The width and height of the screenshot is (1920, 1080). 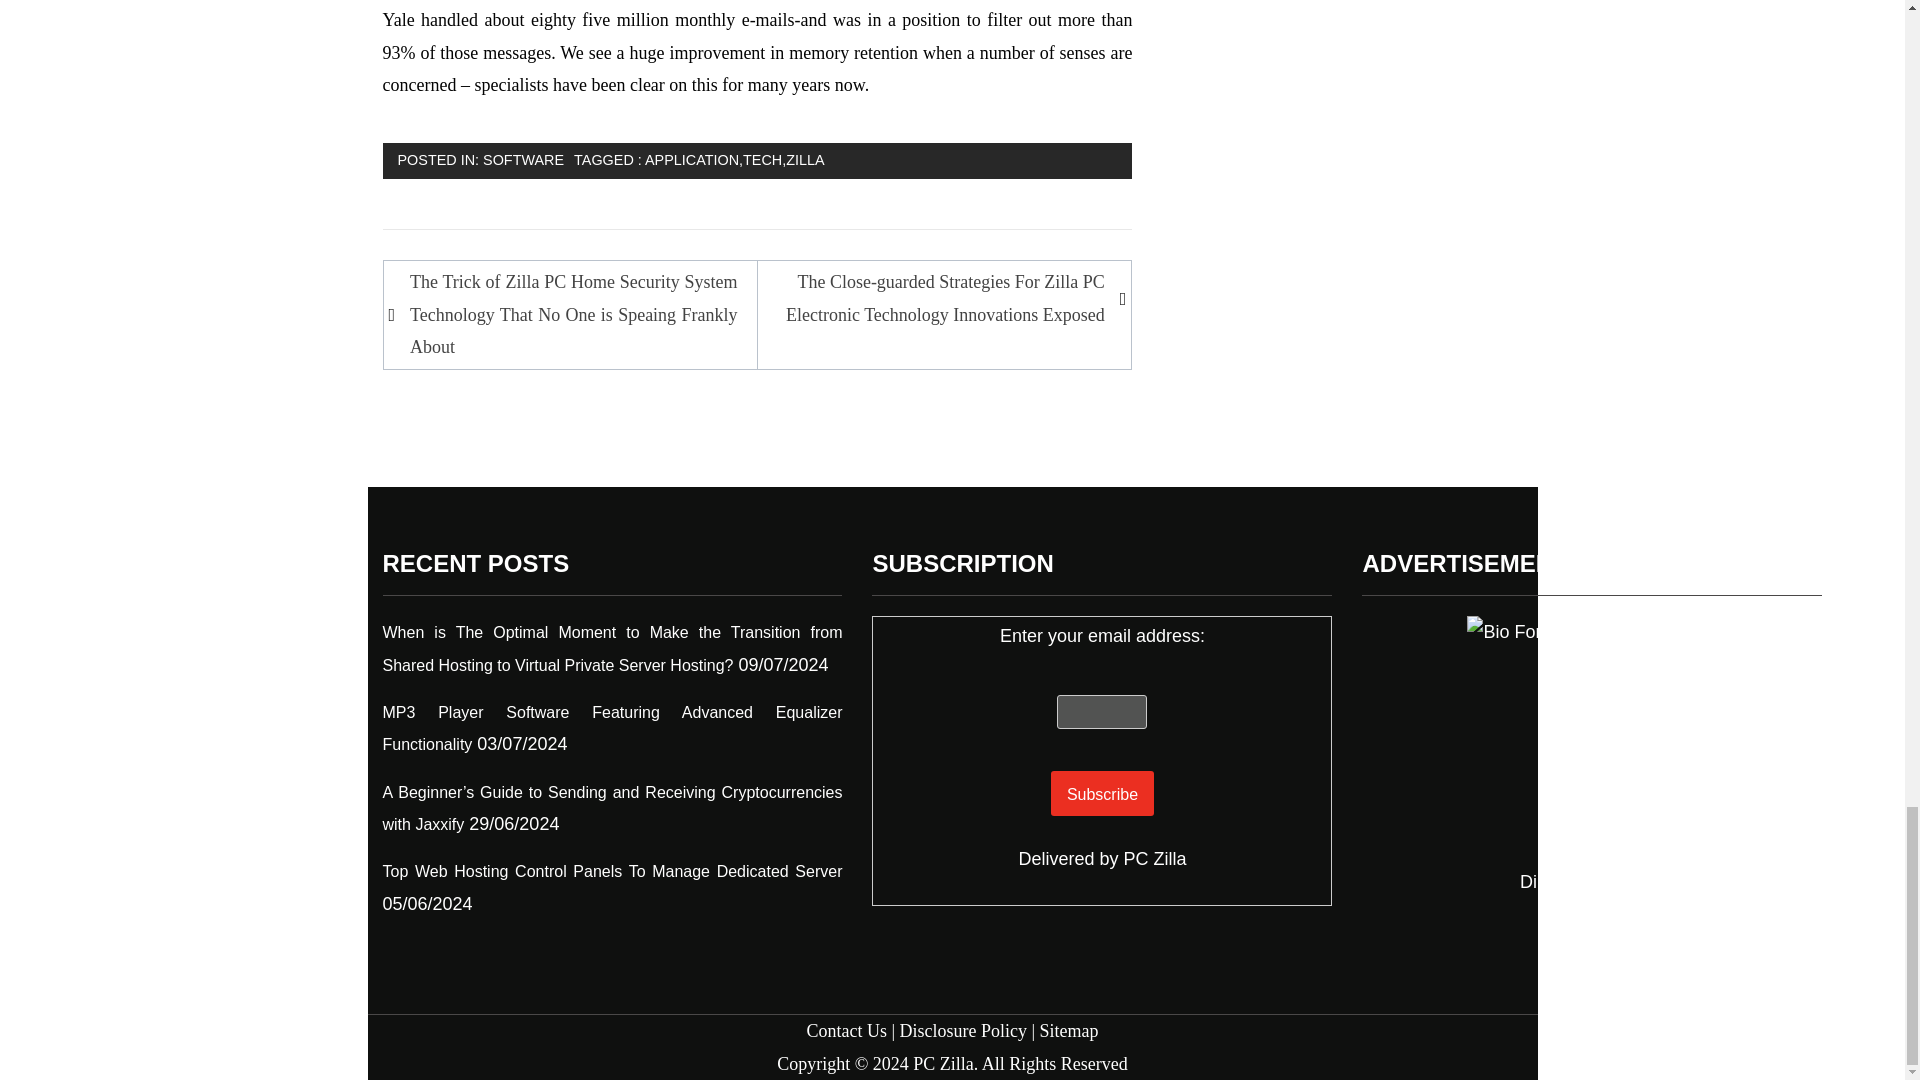 I want to click on Bio Forum, so click(x=1591, y=740).